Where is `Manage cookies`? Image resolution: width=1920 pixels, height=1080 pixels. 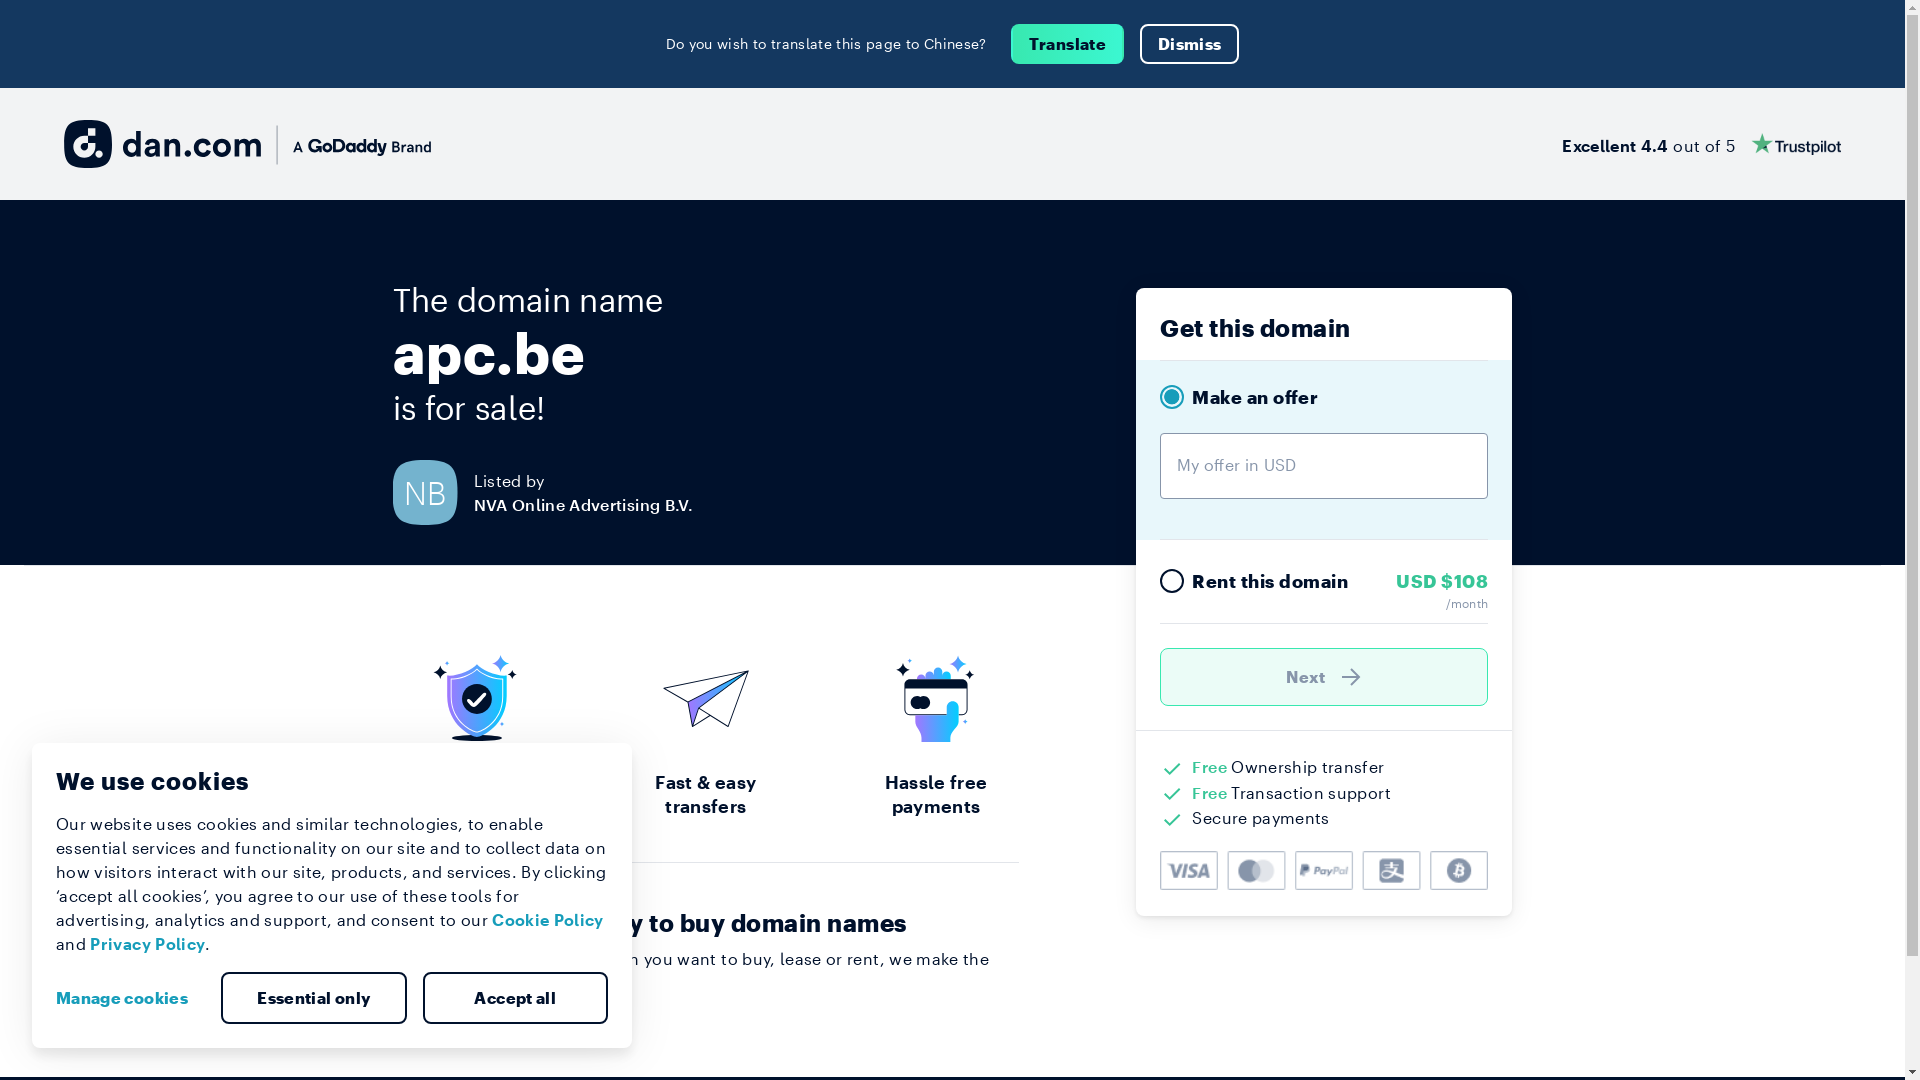 Manage cookies is located at coordinates (130, 998).